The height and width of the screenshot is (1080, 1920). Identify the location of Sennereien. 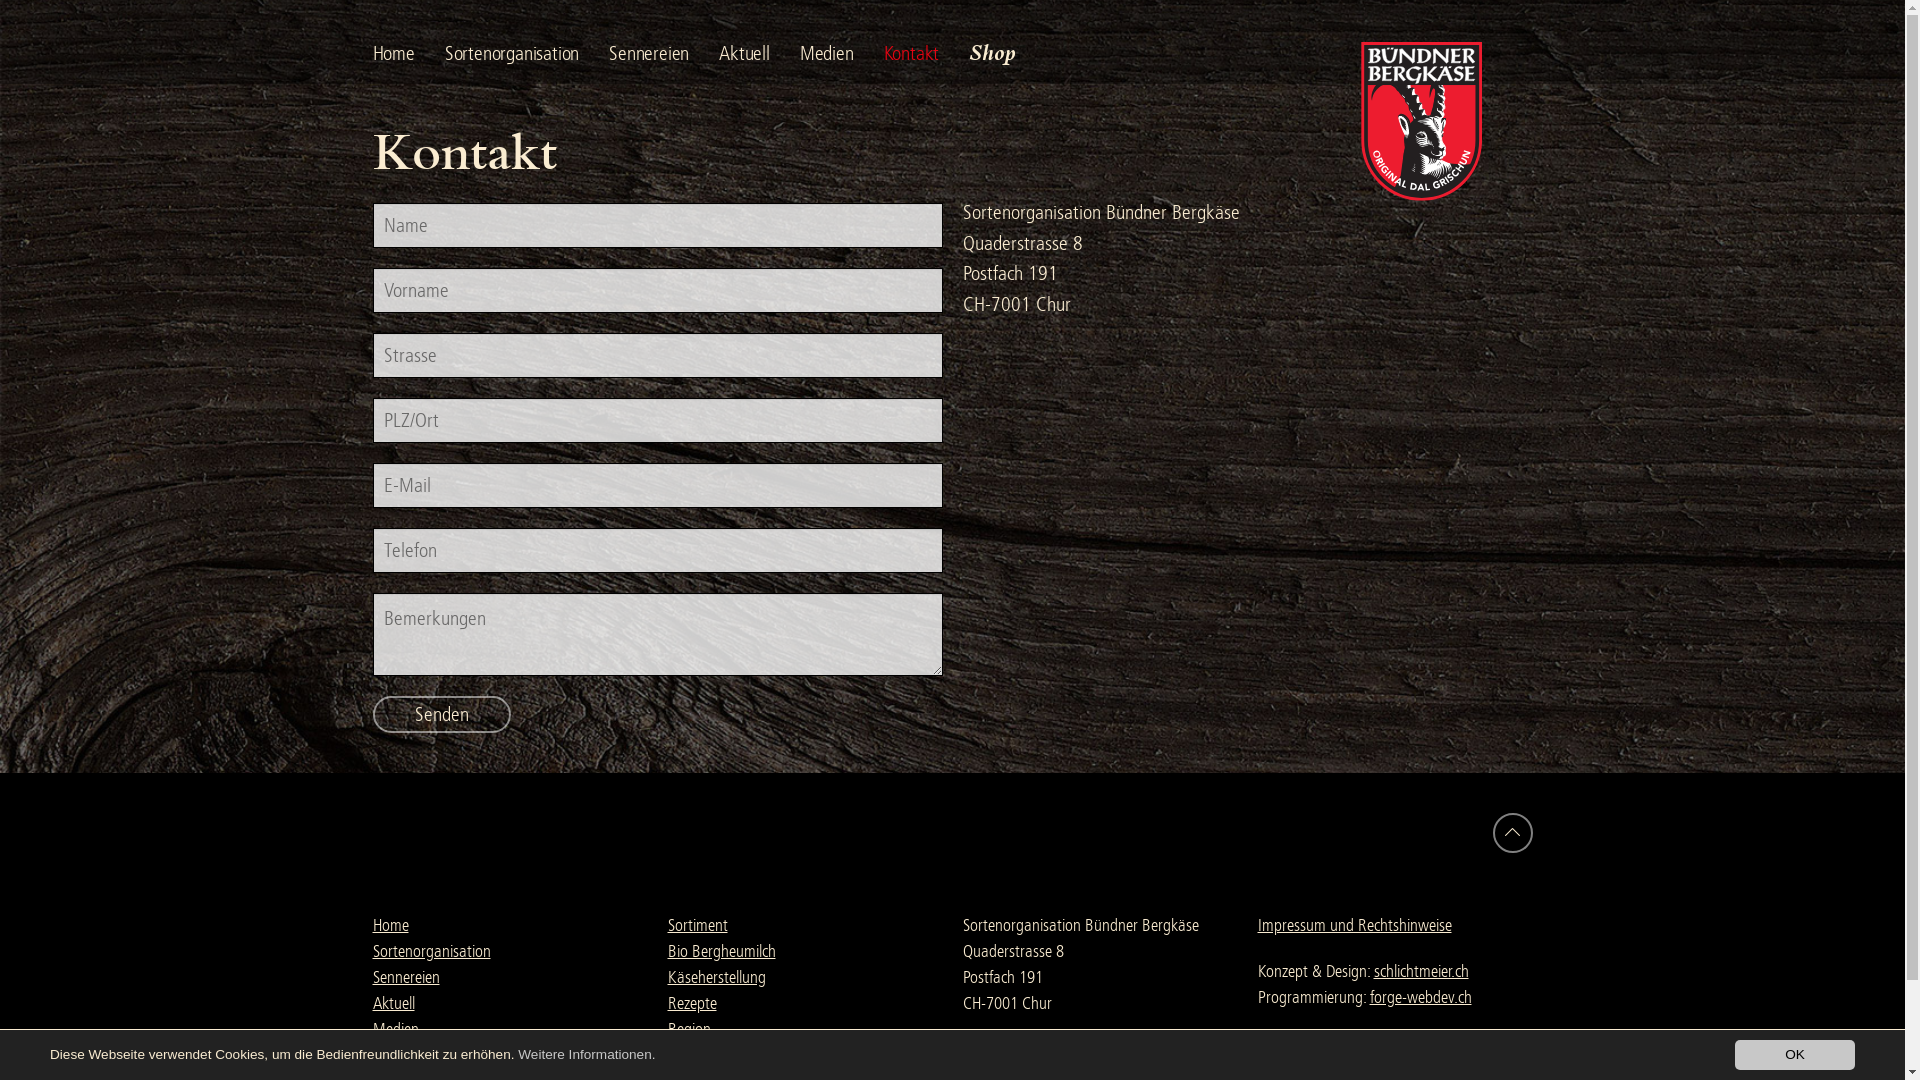
(406, 978).